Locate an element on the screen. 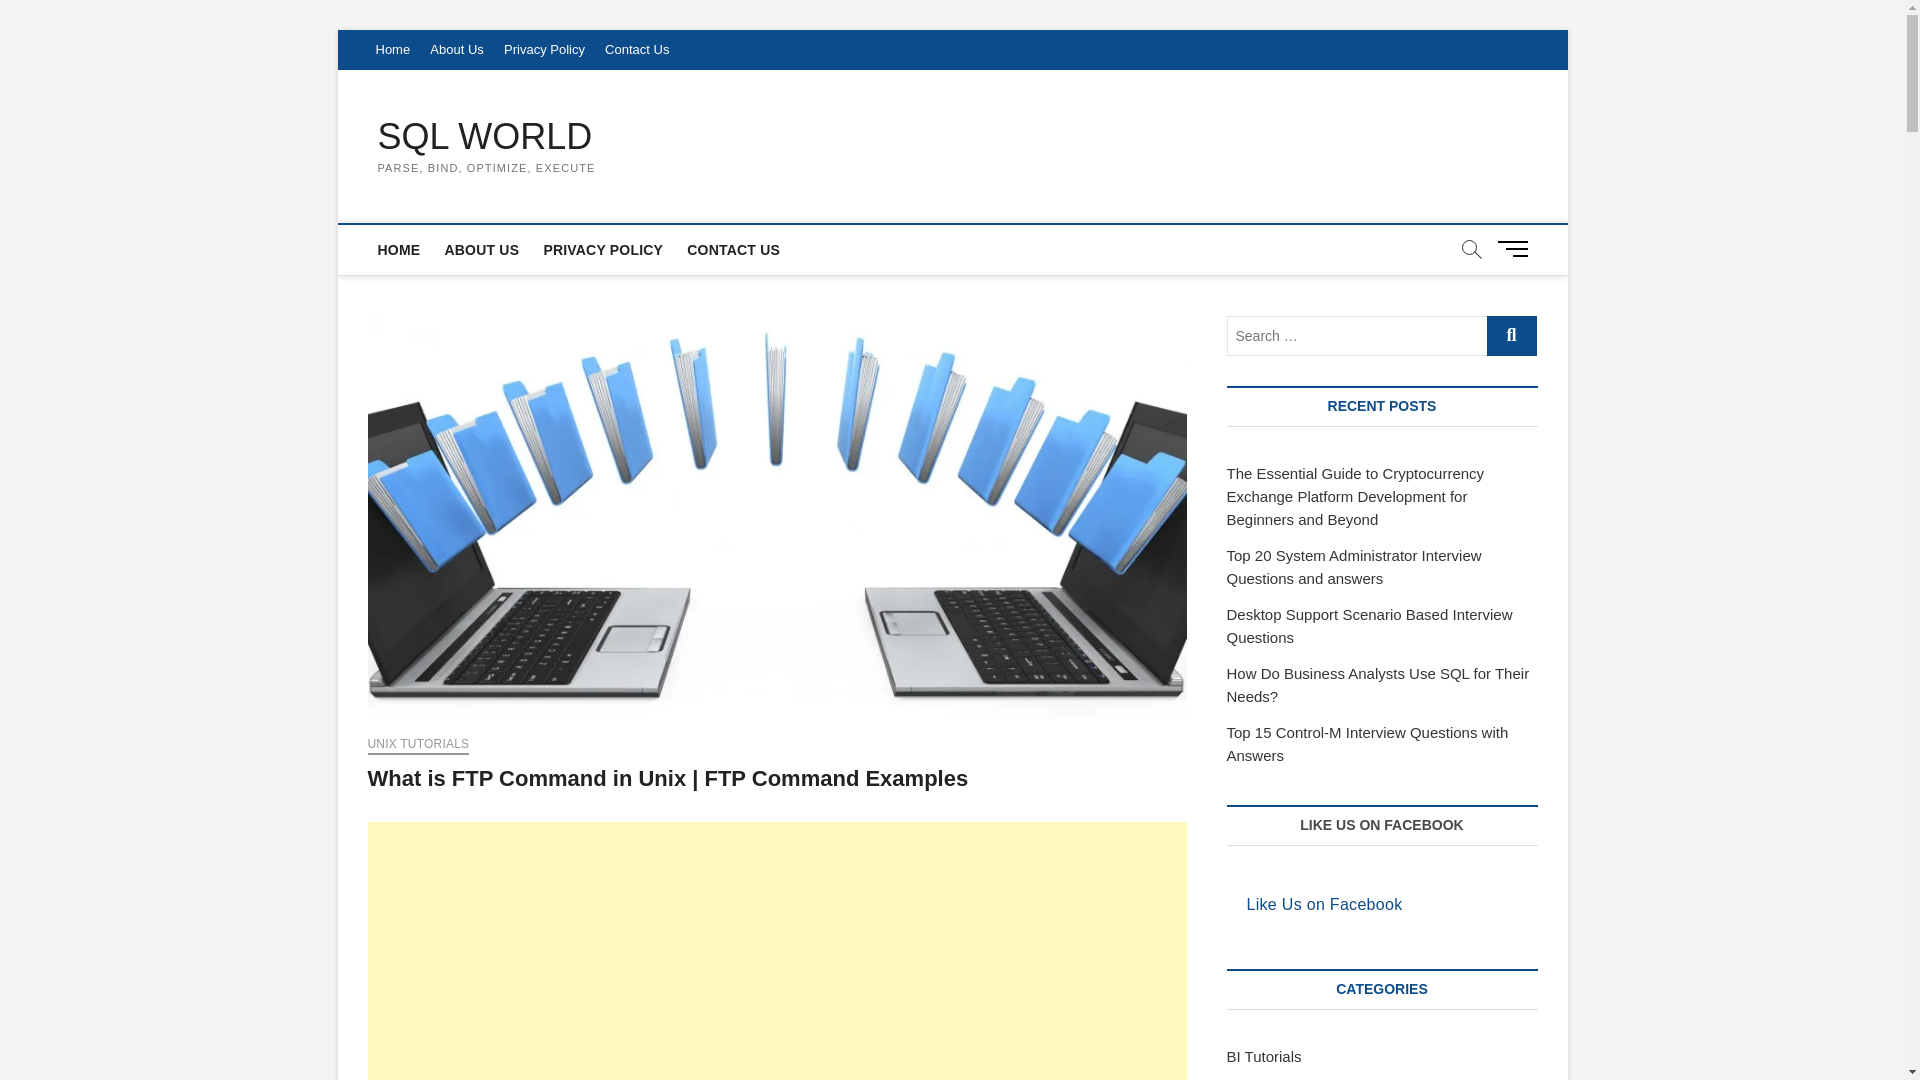 The width and height of the screenshot is (1920, 1080). Top 20 System Administrator Interview Questions and answers is located at coordinates (1353, 566).